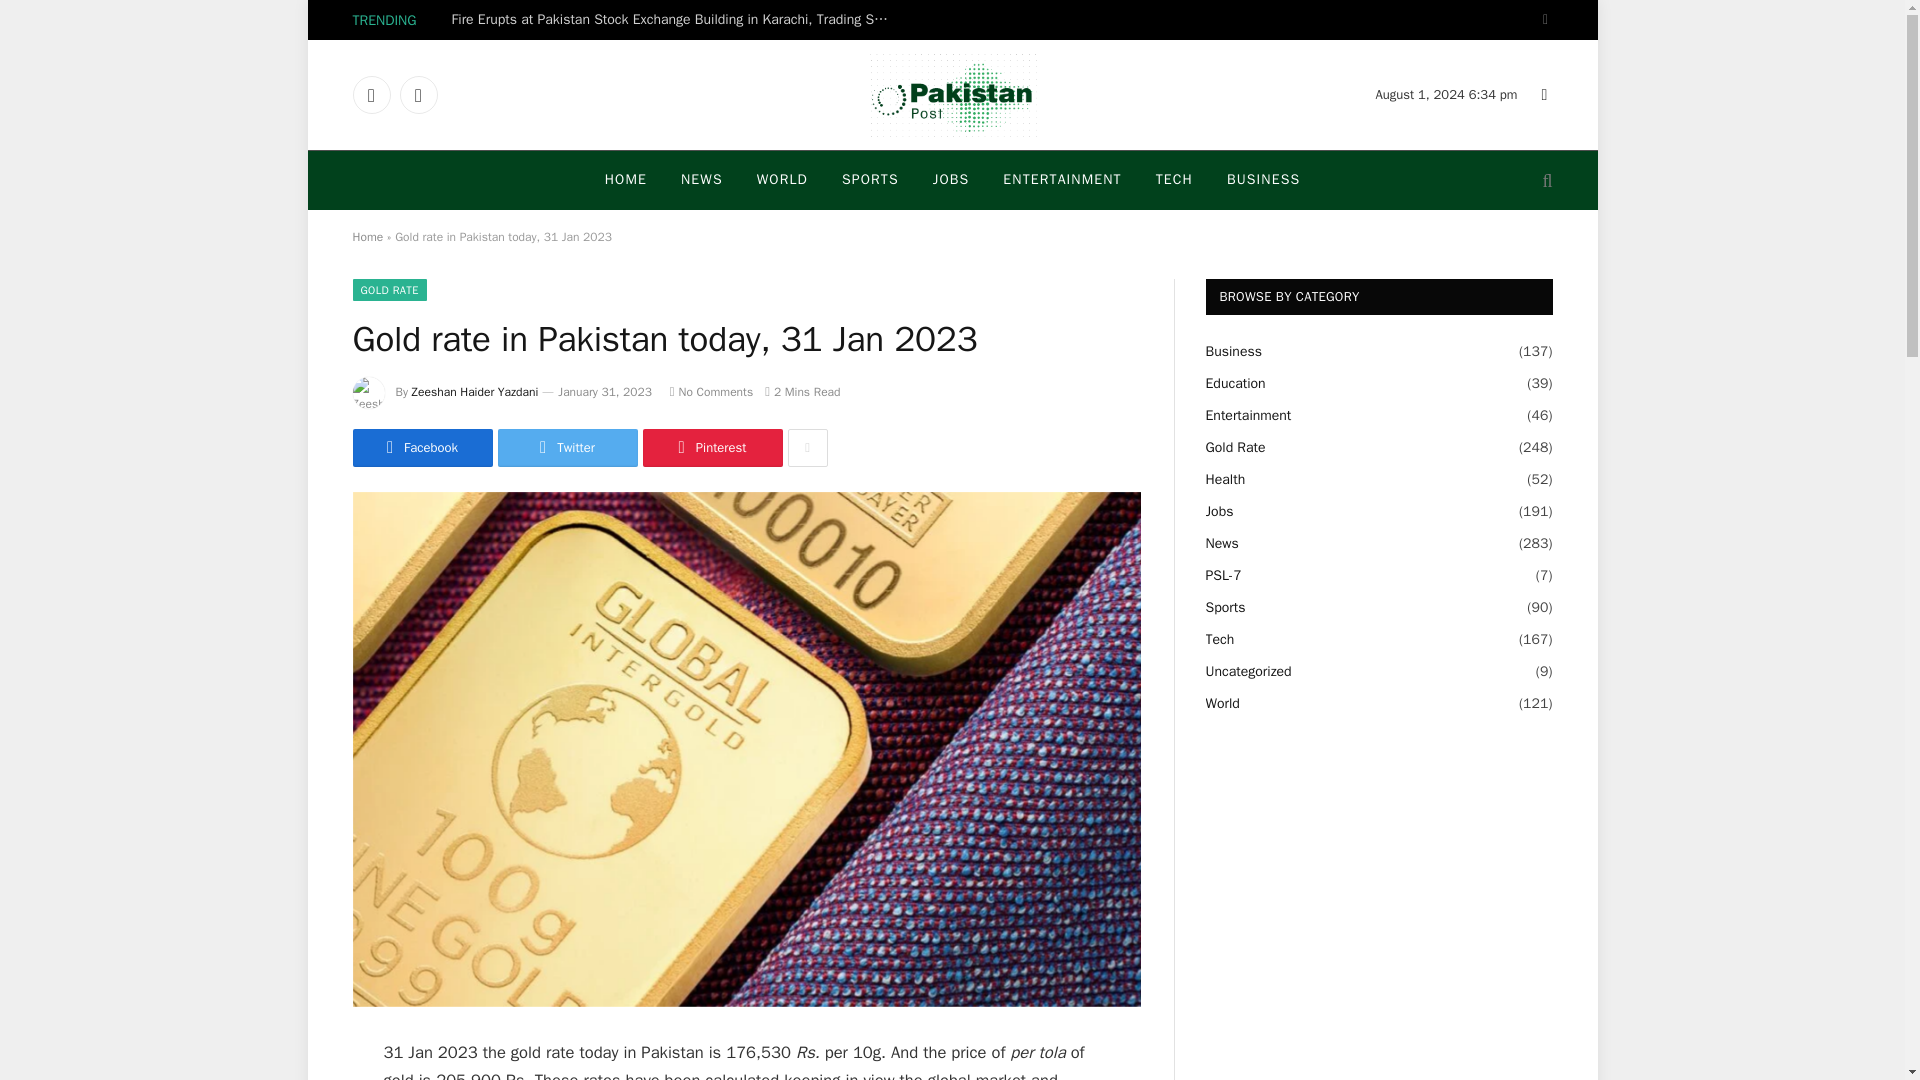 This screenshot has width=1920, height=1080. Describe the element at coordinates (476, 392) in the screenshot. I see `Zeeshan Haider Yazdani` at that location.